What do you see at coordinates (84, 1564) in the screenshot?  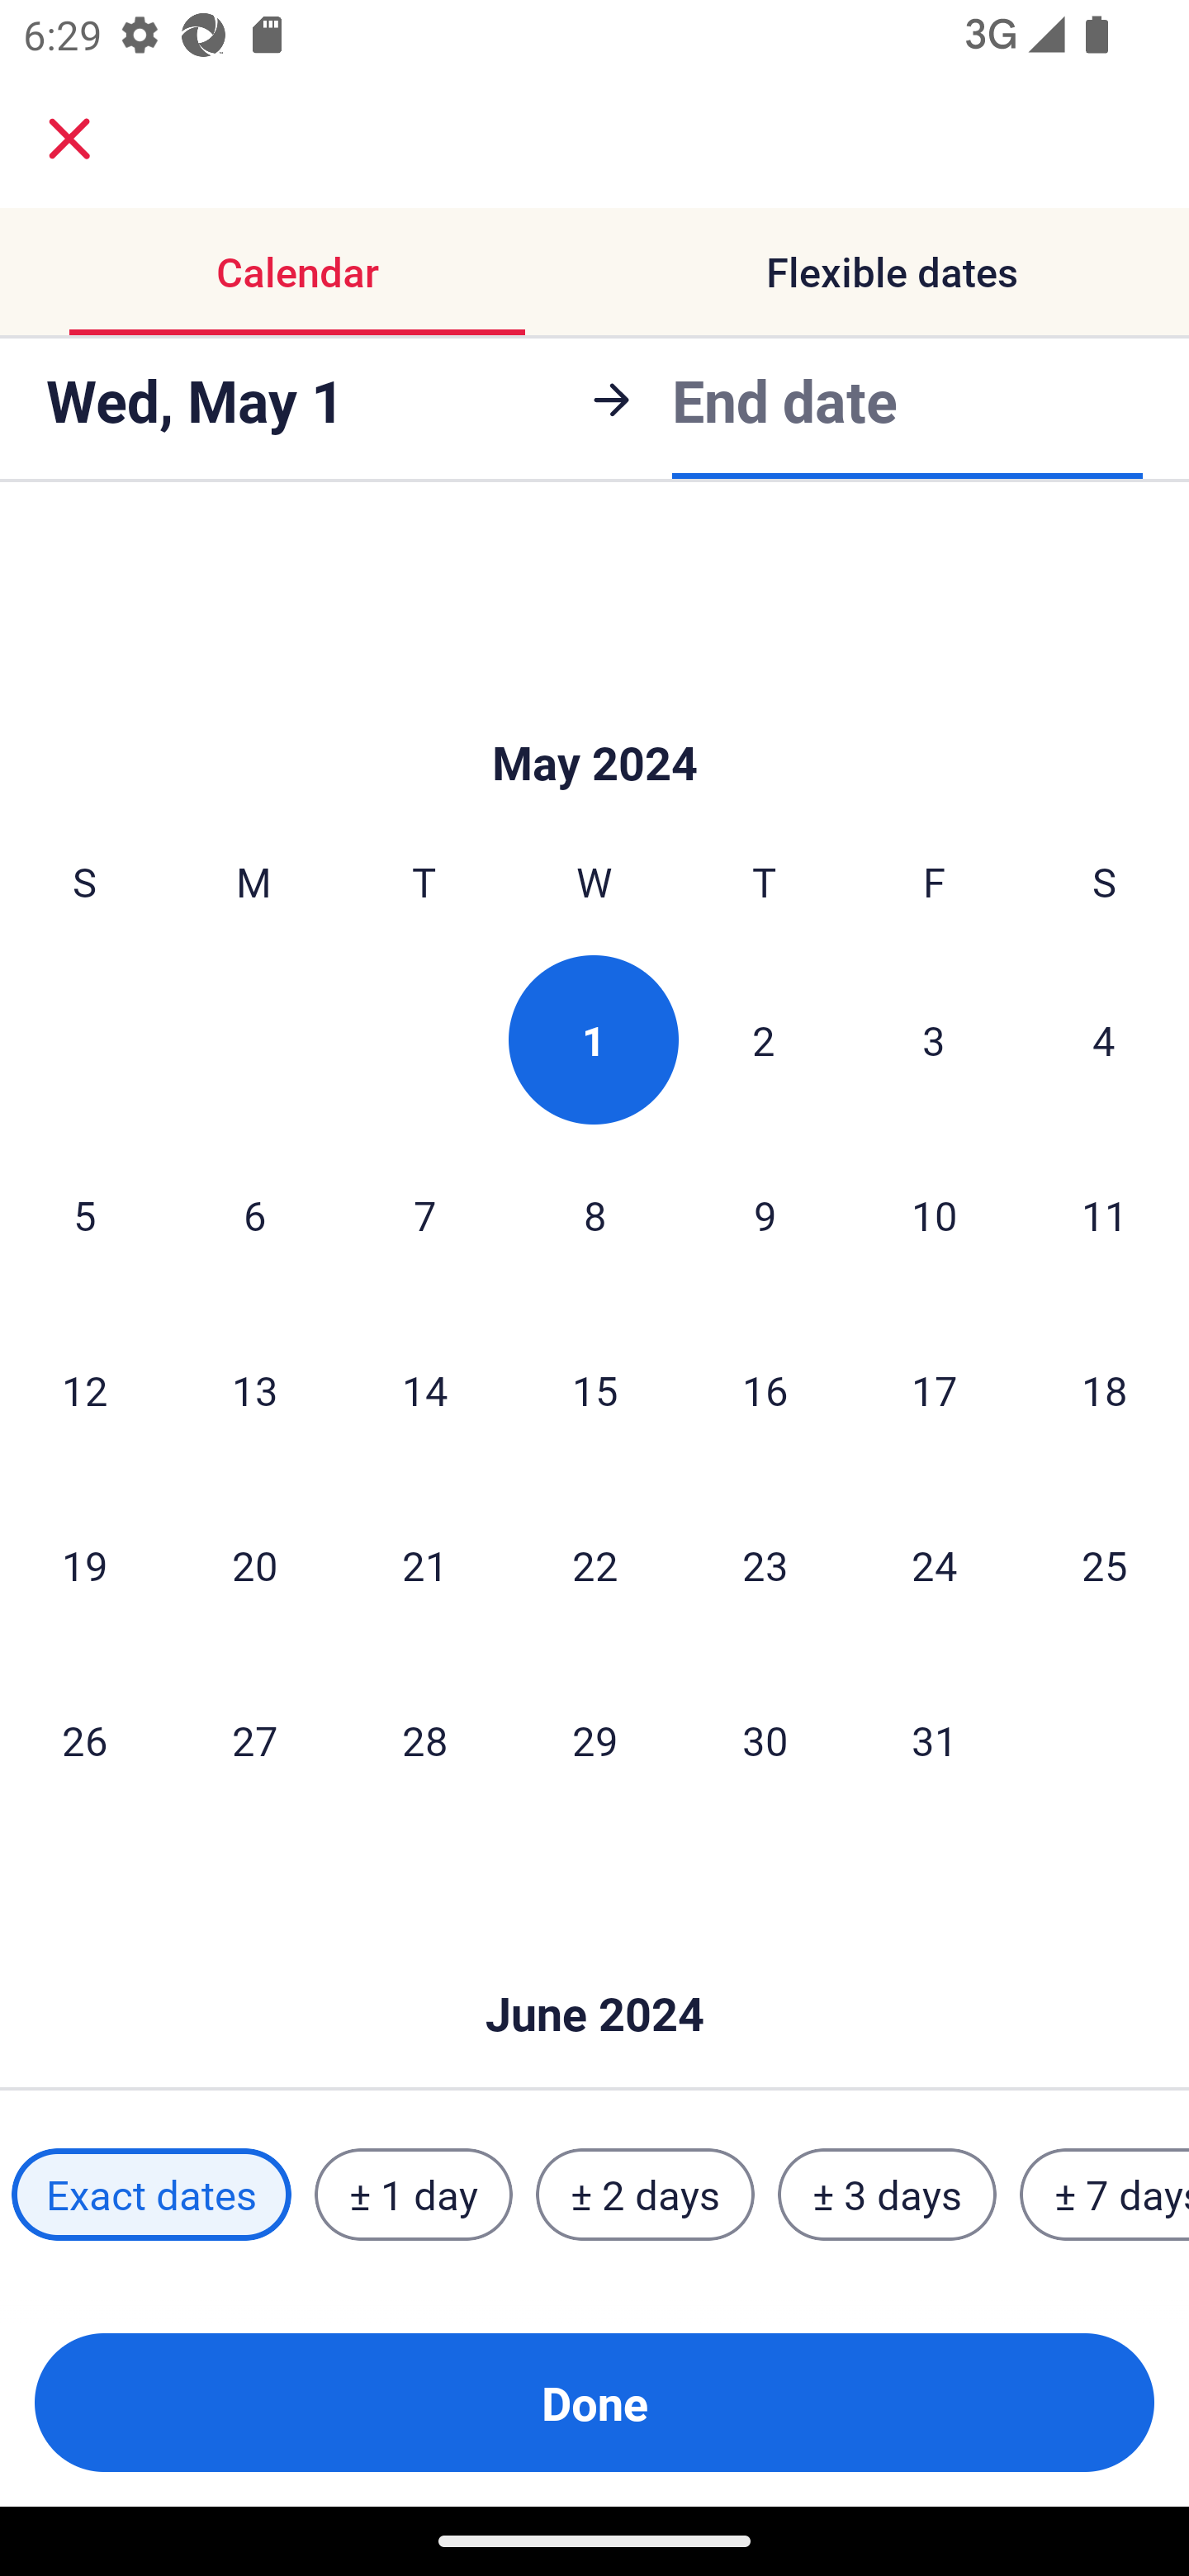 I see `19 Sunday, May 19, 2024` at bounding box center [84, 1564].